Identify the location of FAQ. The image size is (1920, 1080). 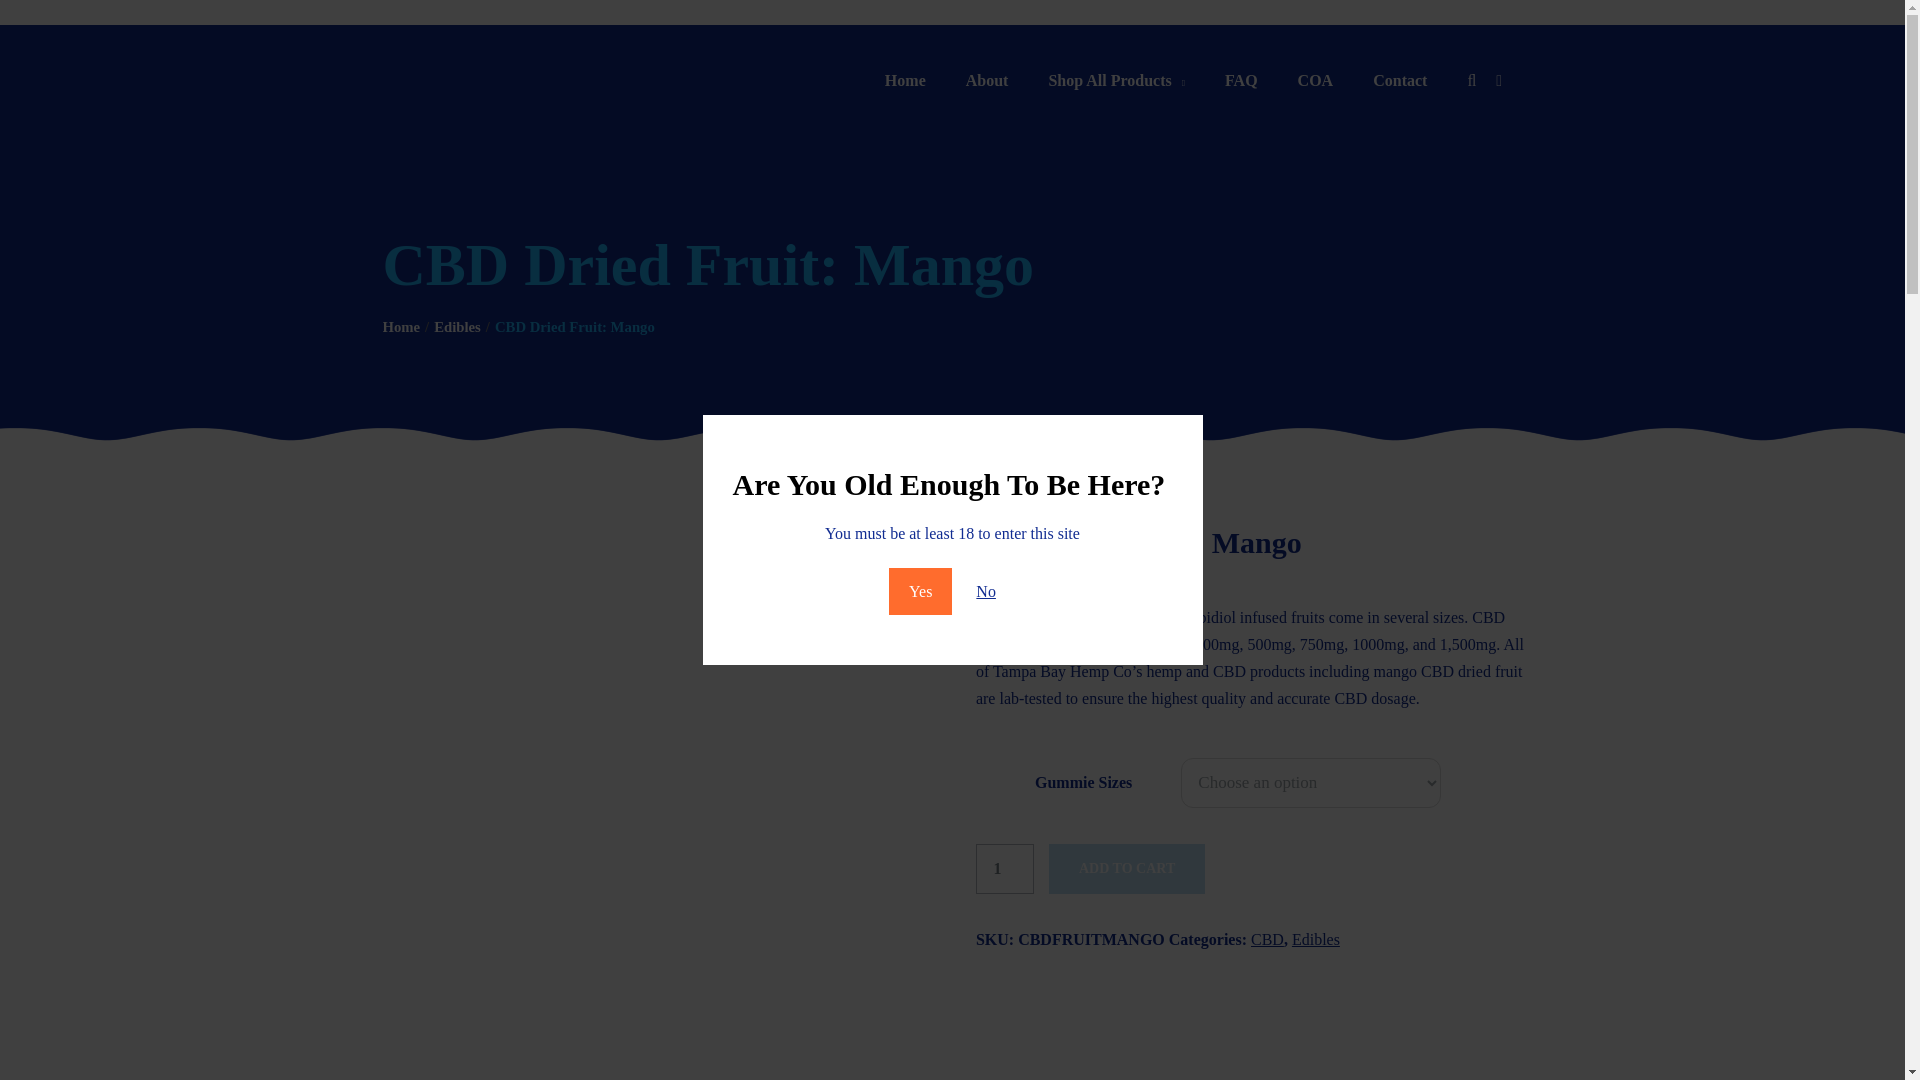
(1242, 80).